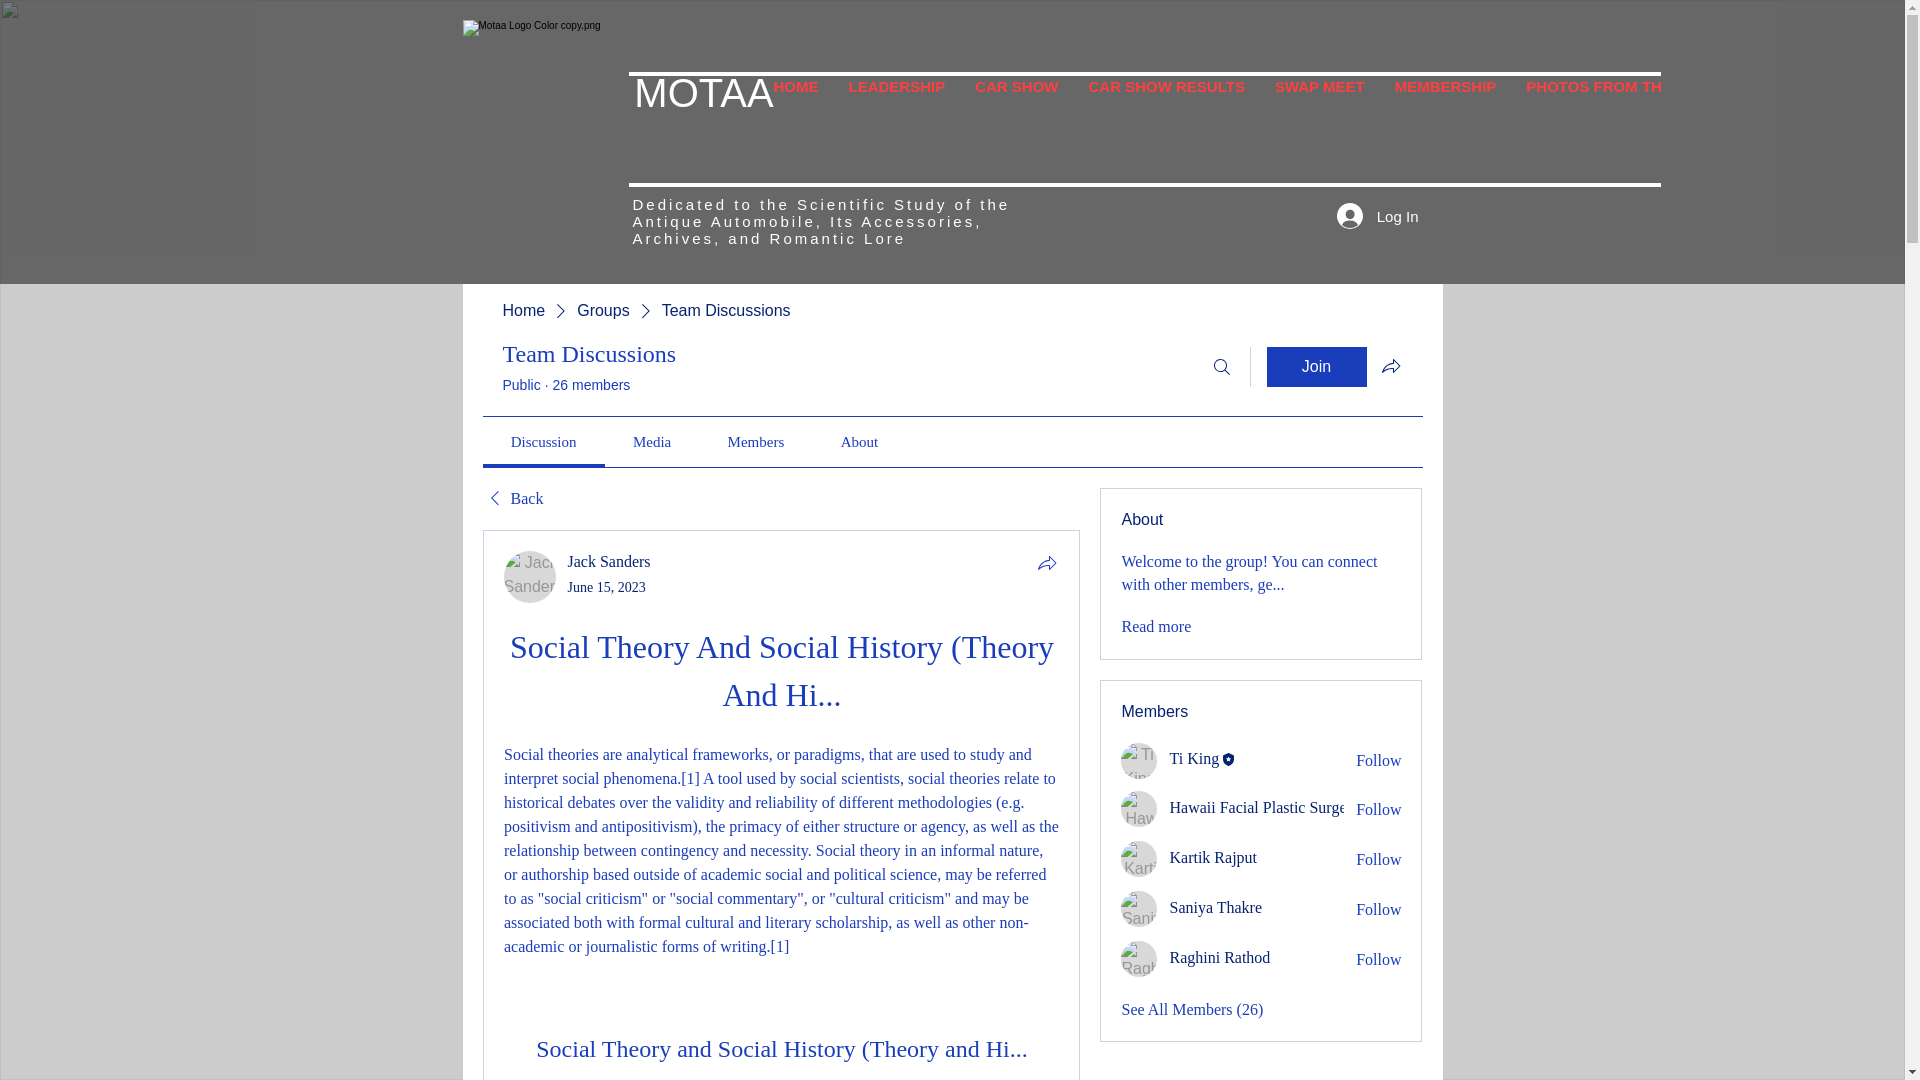 The width and height of the screenshot is (1920, 1080). What do you see at coordinates (1166, 107) in the screenshot?
I see `CAR SHOW RESULTS` at bounding box center [1166, 107].